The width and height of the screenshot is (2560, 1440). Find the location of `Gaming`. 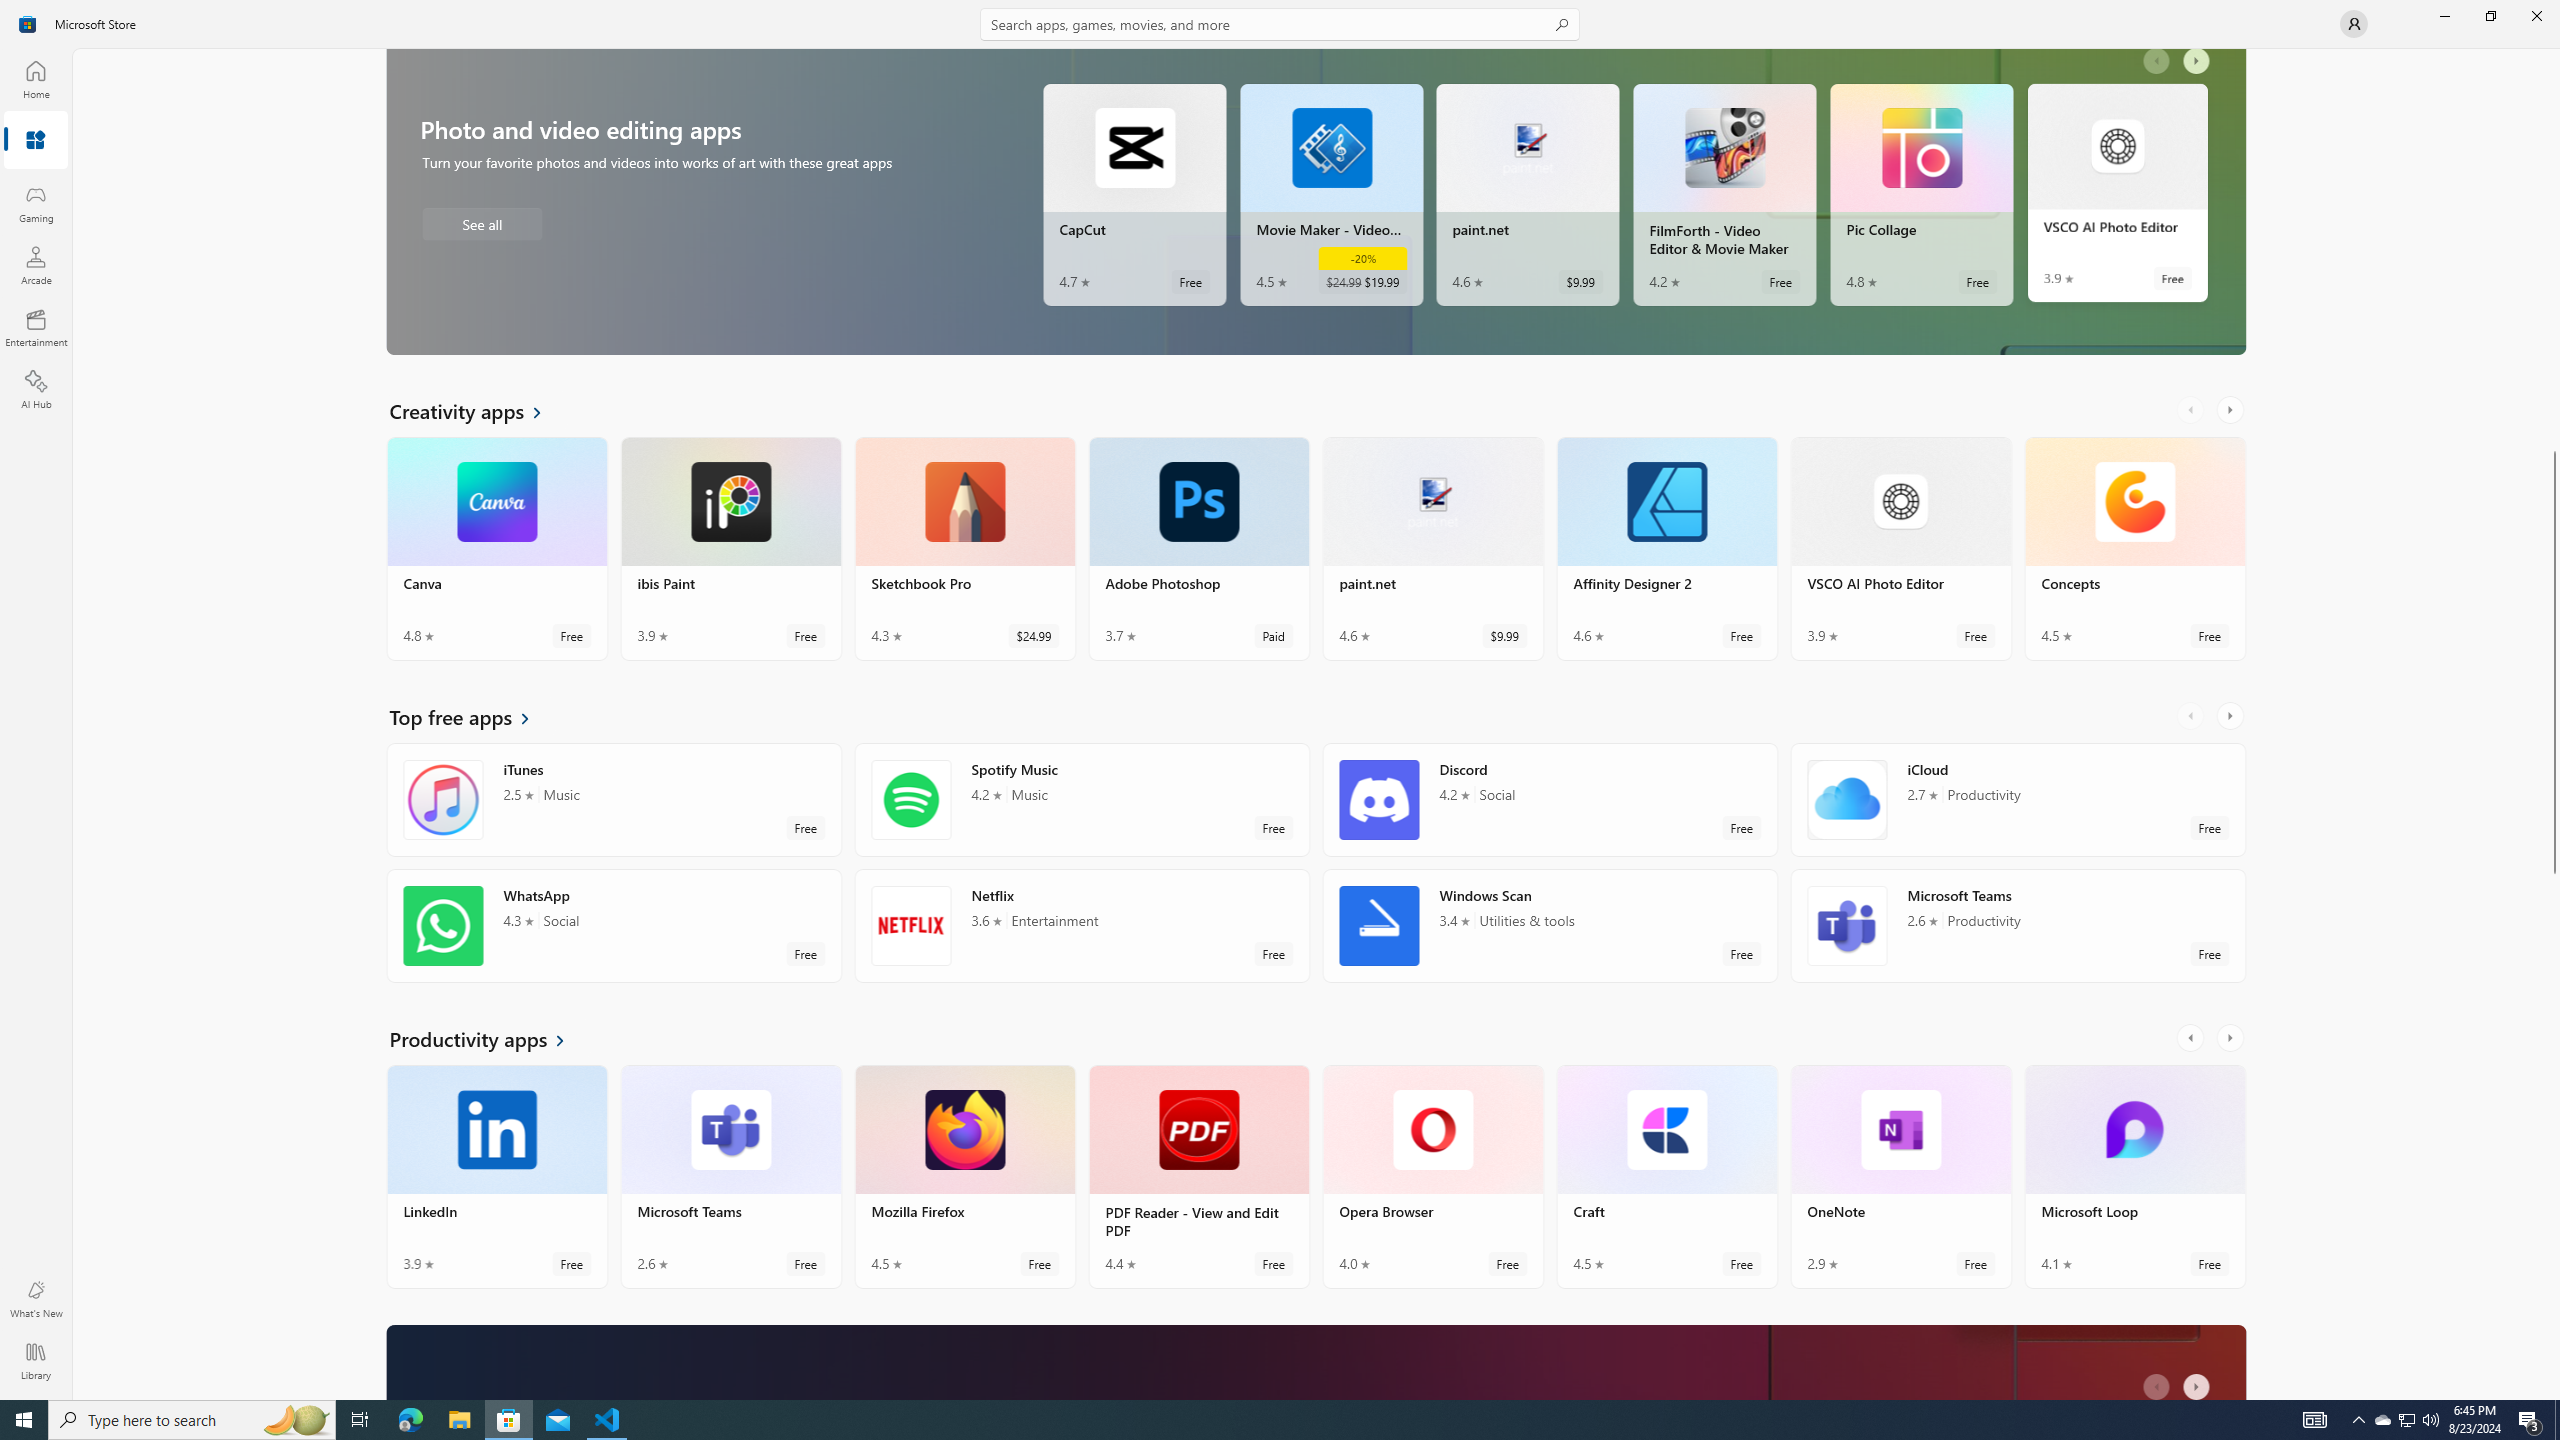

Gaming is located at coordinates (36, 203).